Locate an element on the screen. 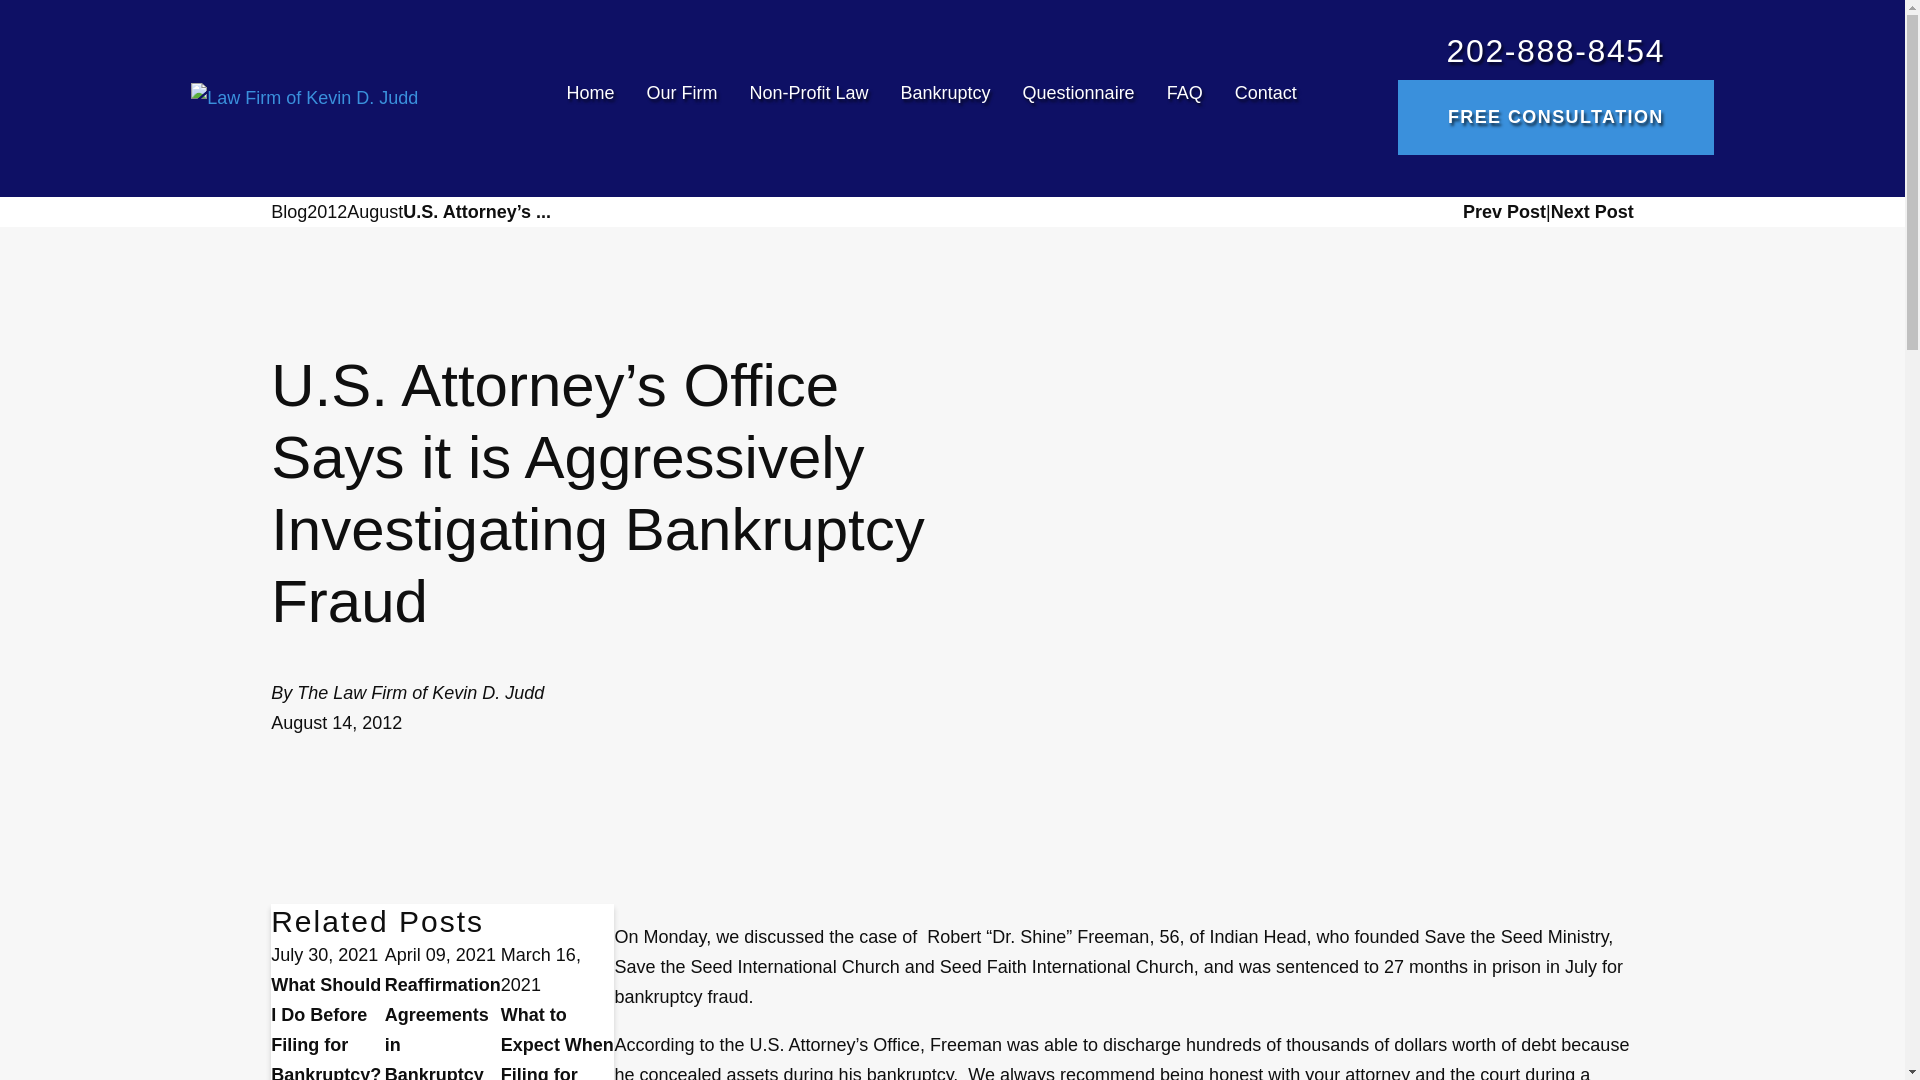 Image resolution: width=1920 pixels, height=1080 pixels. Contact is located at coordinates (1258, 98).